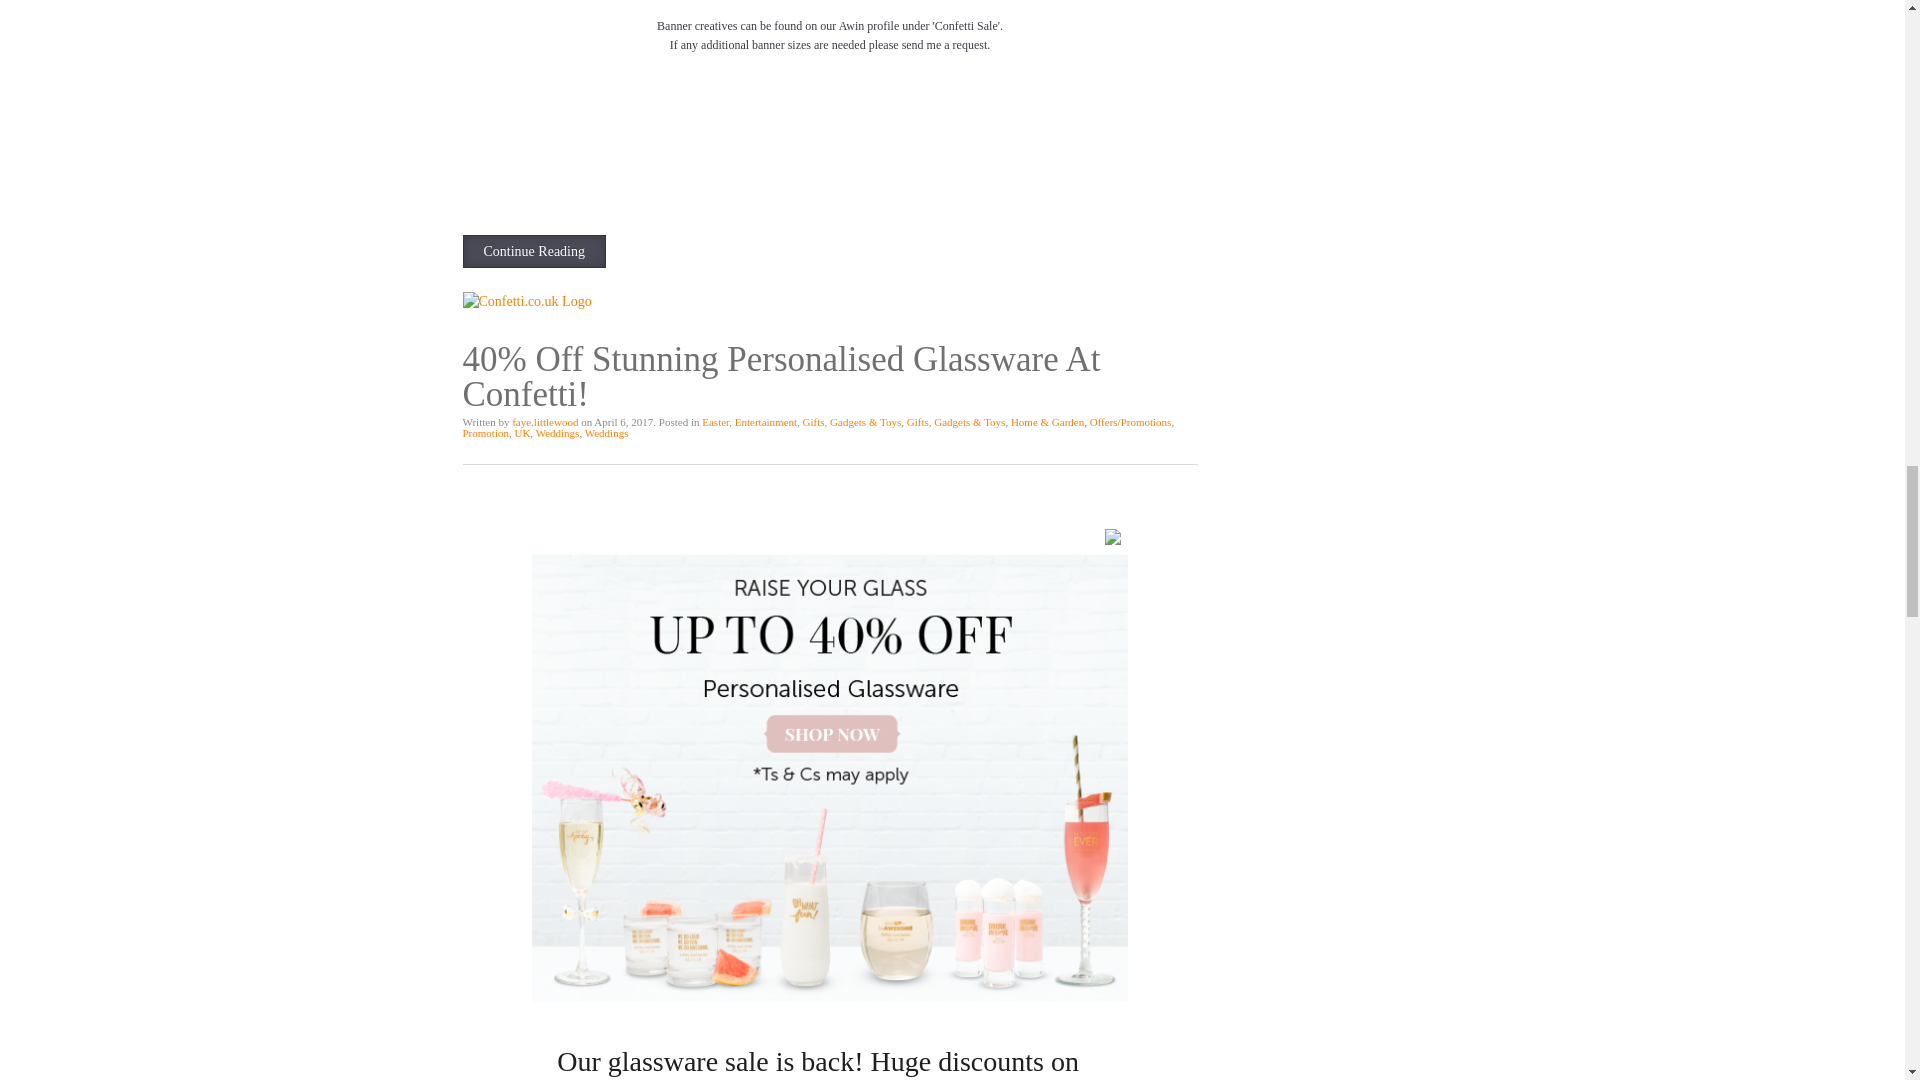  Describe the element at coordinates (544, 421) in the screenshot. I see `faye.littlewood` at that location.